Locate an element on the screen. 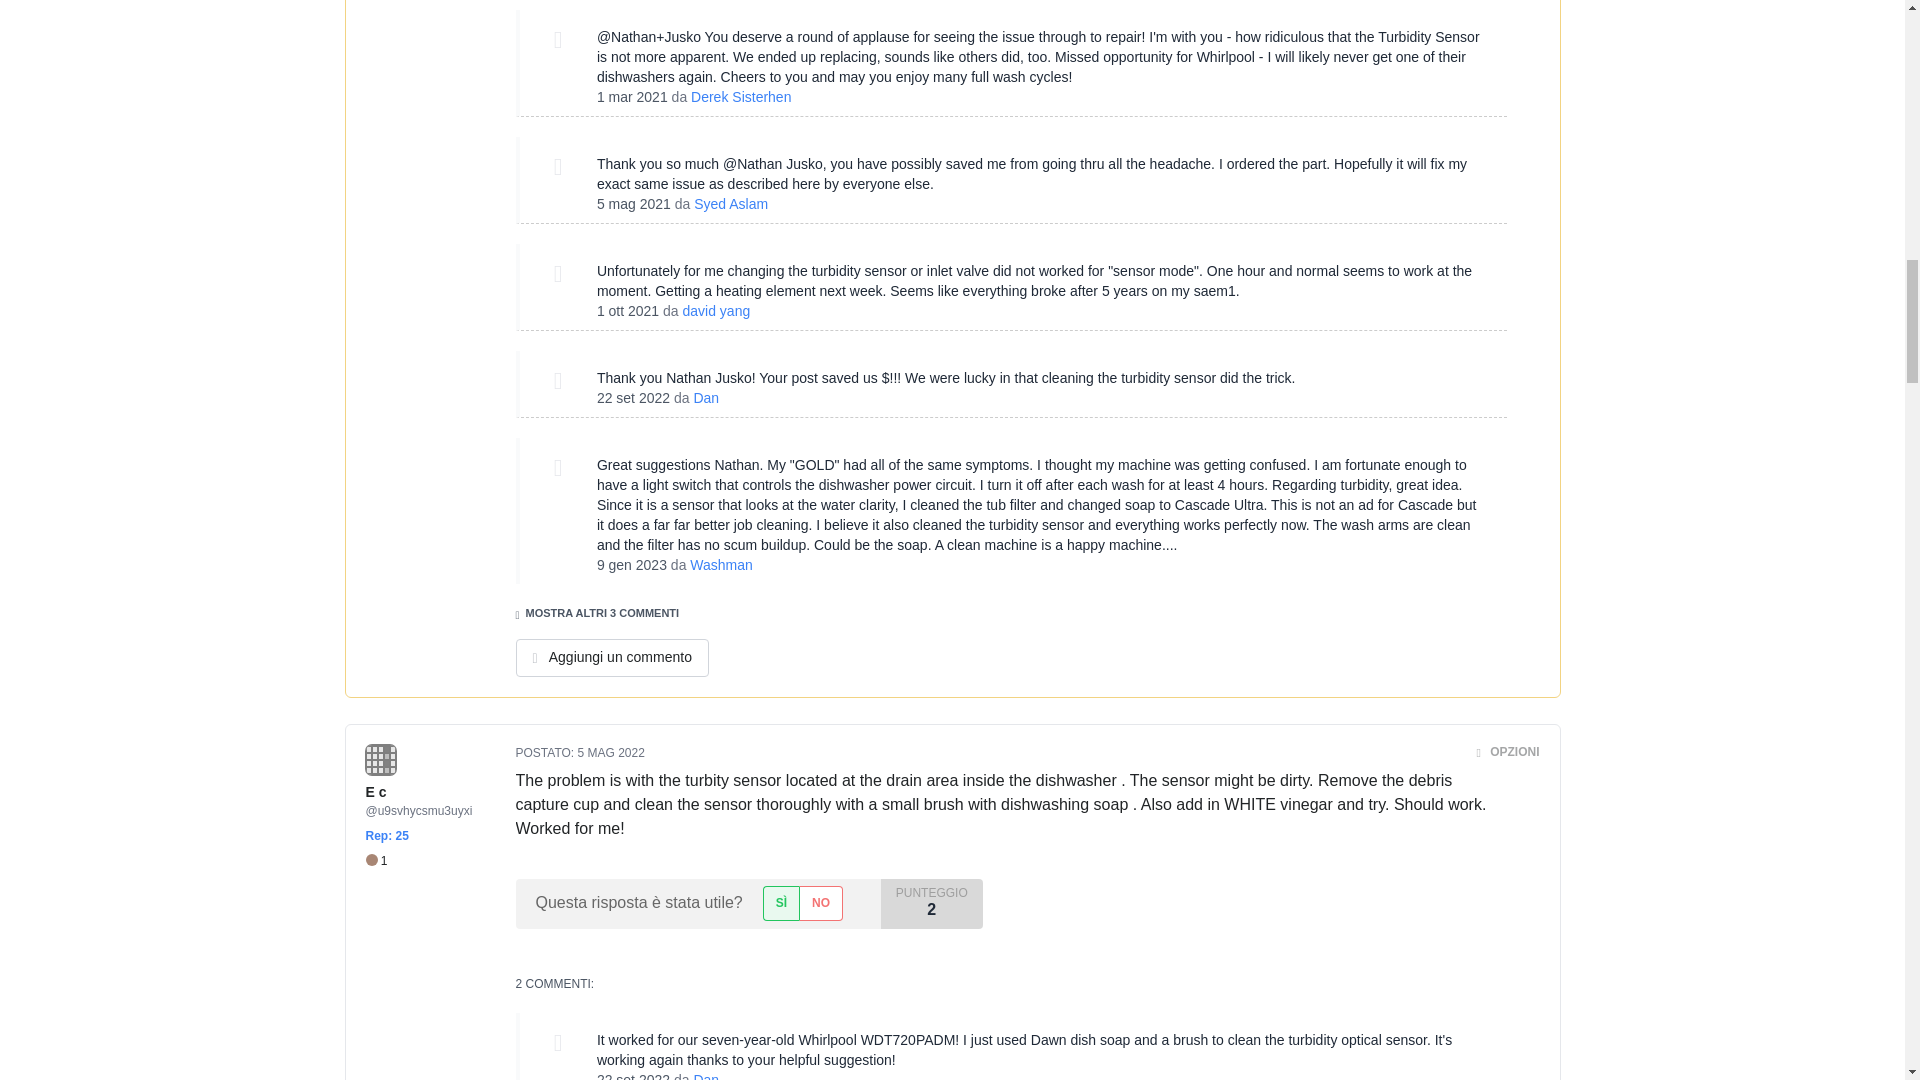 Image resolution: width=1920 pixels, height=1080 pixels. Mon, 01 Mar 2021 12:32:03 -0700 is located at coordinates (632, 96).